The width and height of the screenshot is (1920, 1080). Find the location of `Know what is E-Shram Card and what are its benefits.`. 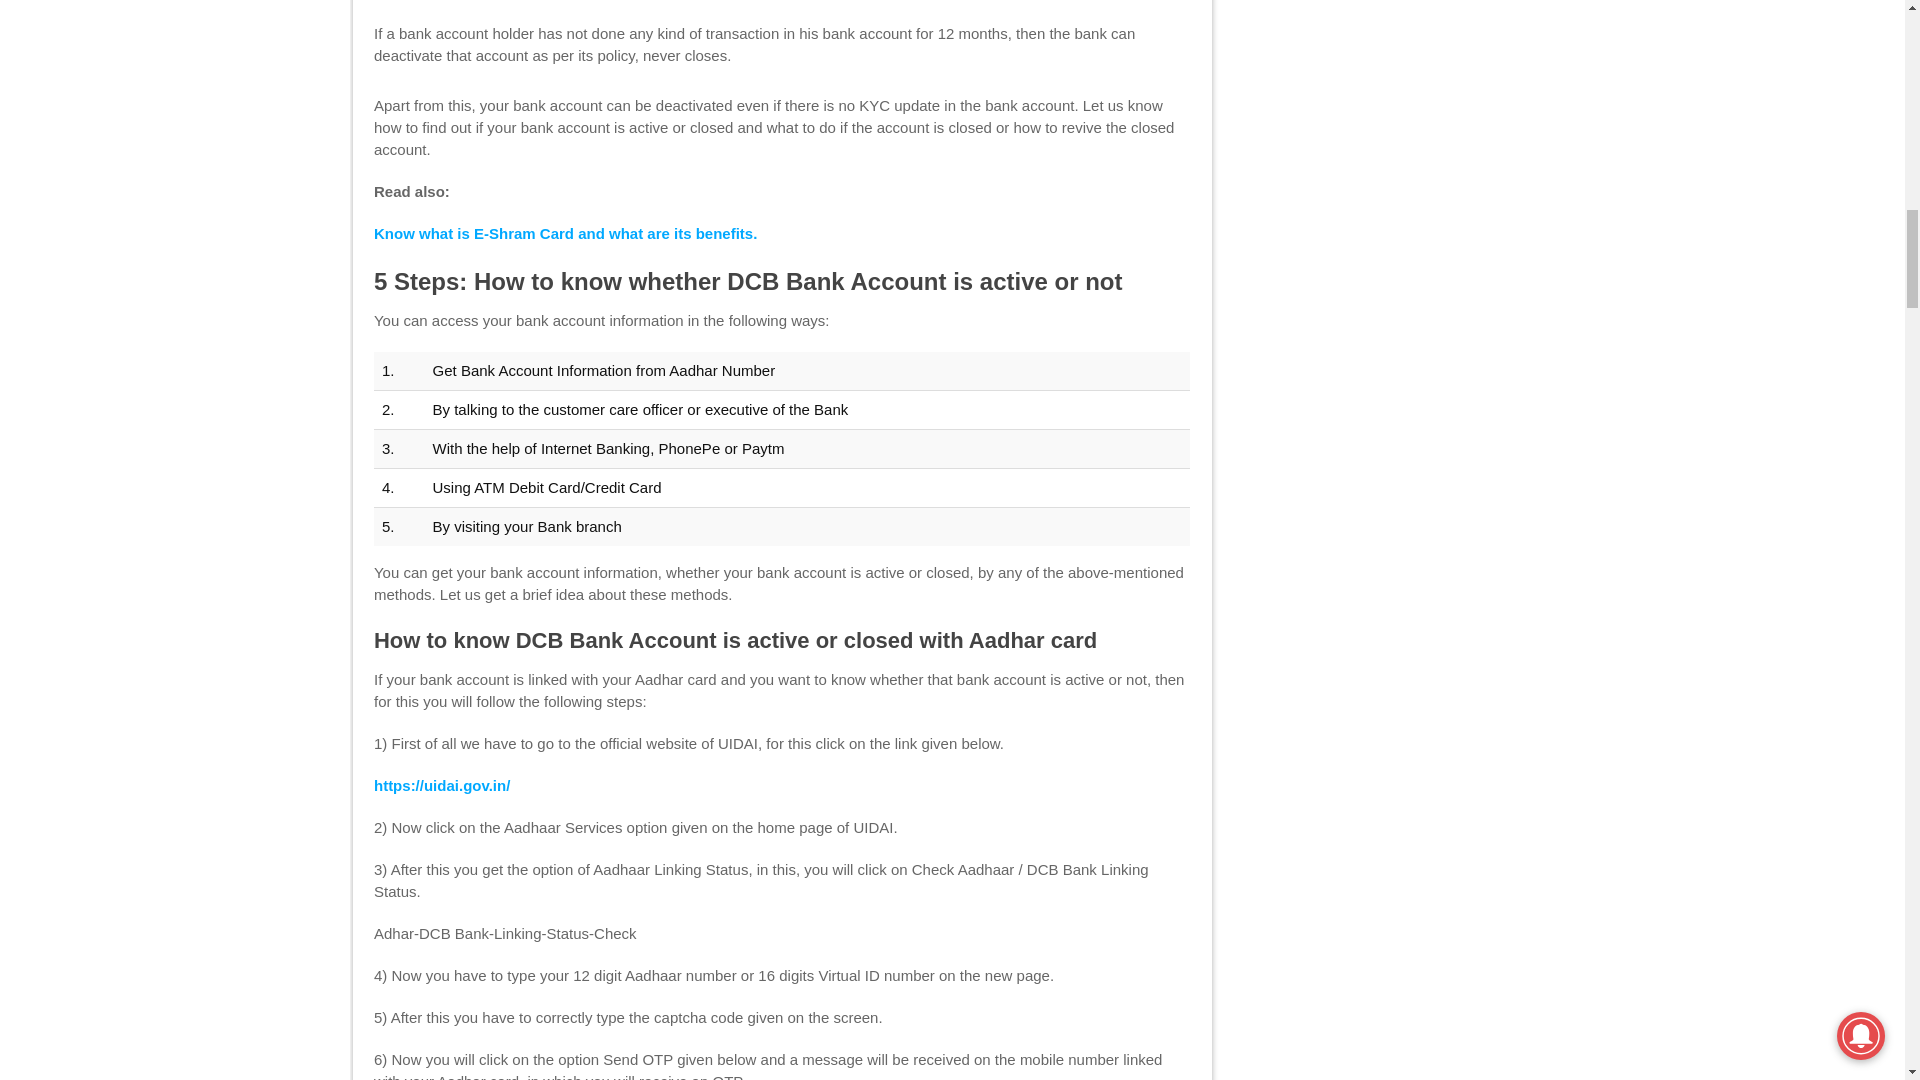

Know what is E-Shram Card and what are its benefits. is located at coordinates (565, 232).